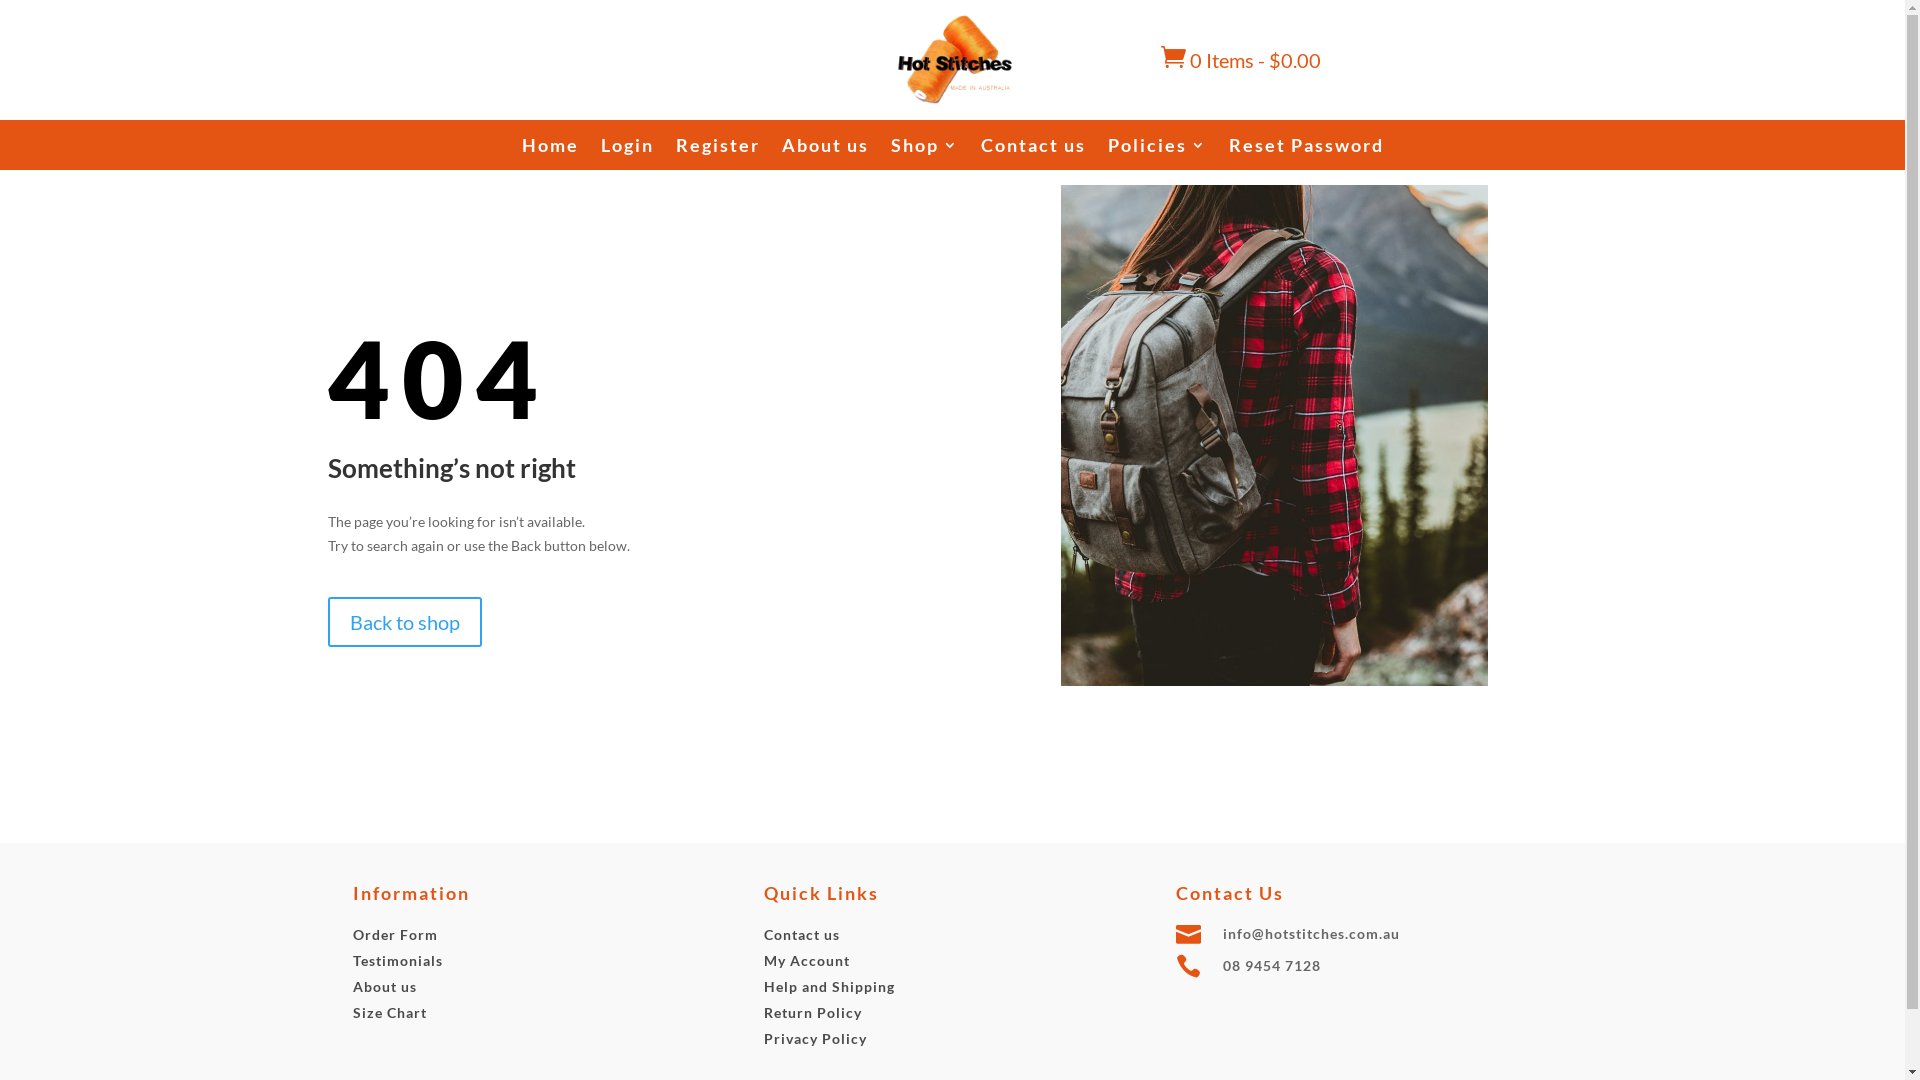 This screenshot has height=1080, width=1920. What do you see at coordinates (816, 1038) in the screenshot?
I see `Privacy Policy` at bounding box center [816, 1038].